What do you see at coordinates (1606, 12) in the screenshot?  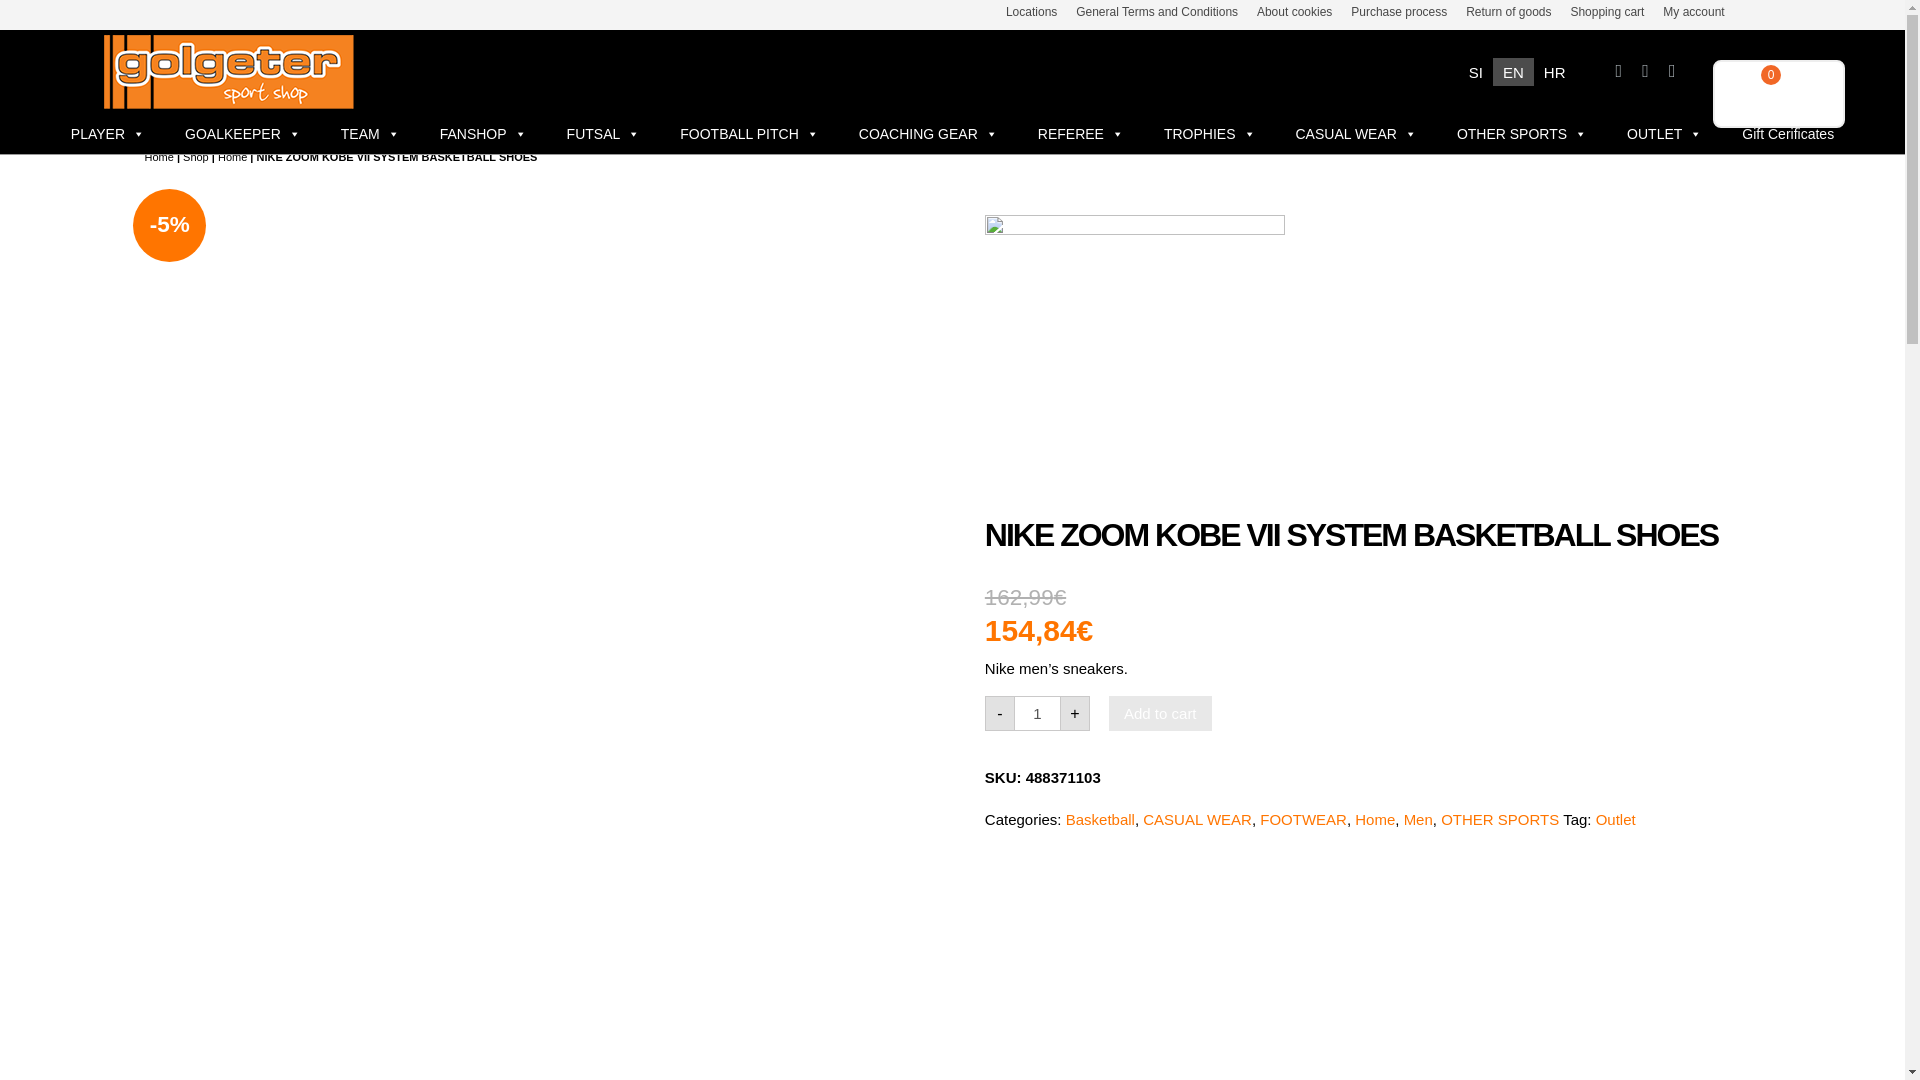 I see `Shopping cart` at bounding box center [1606, 12].